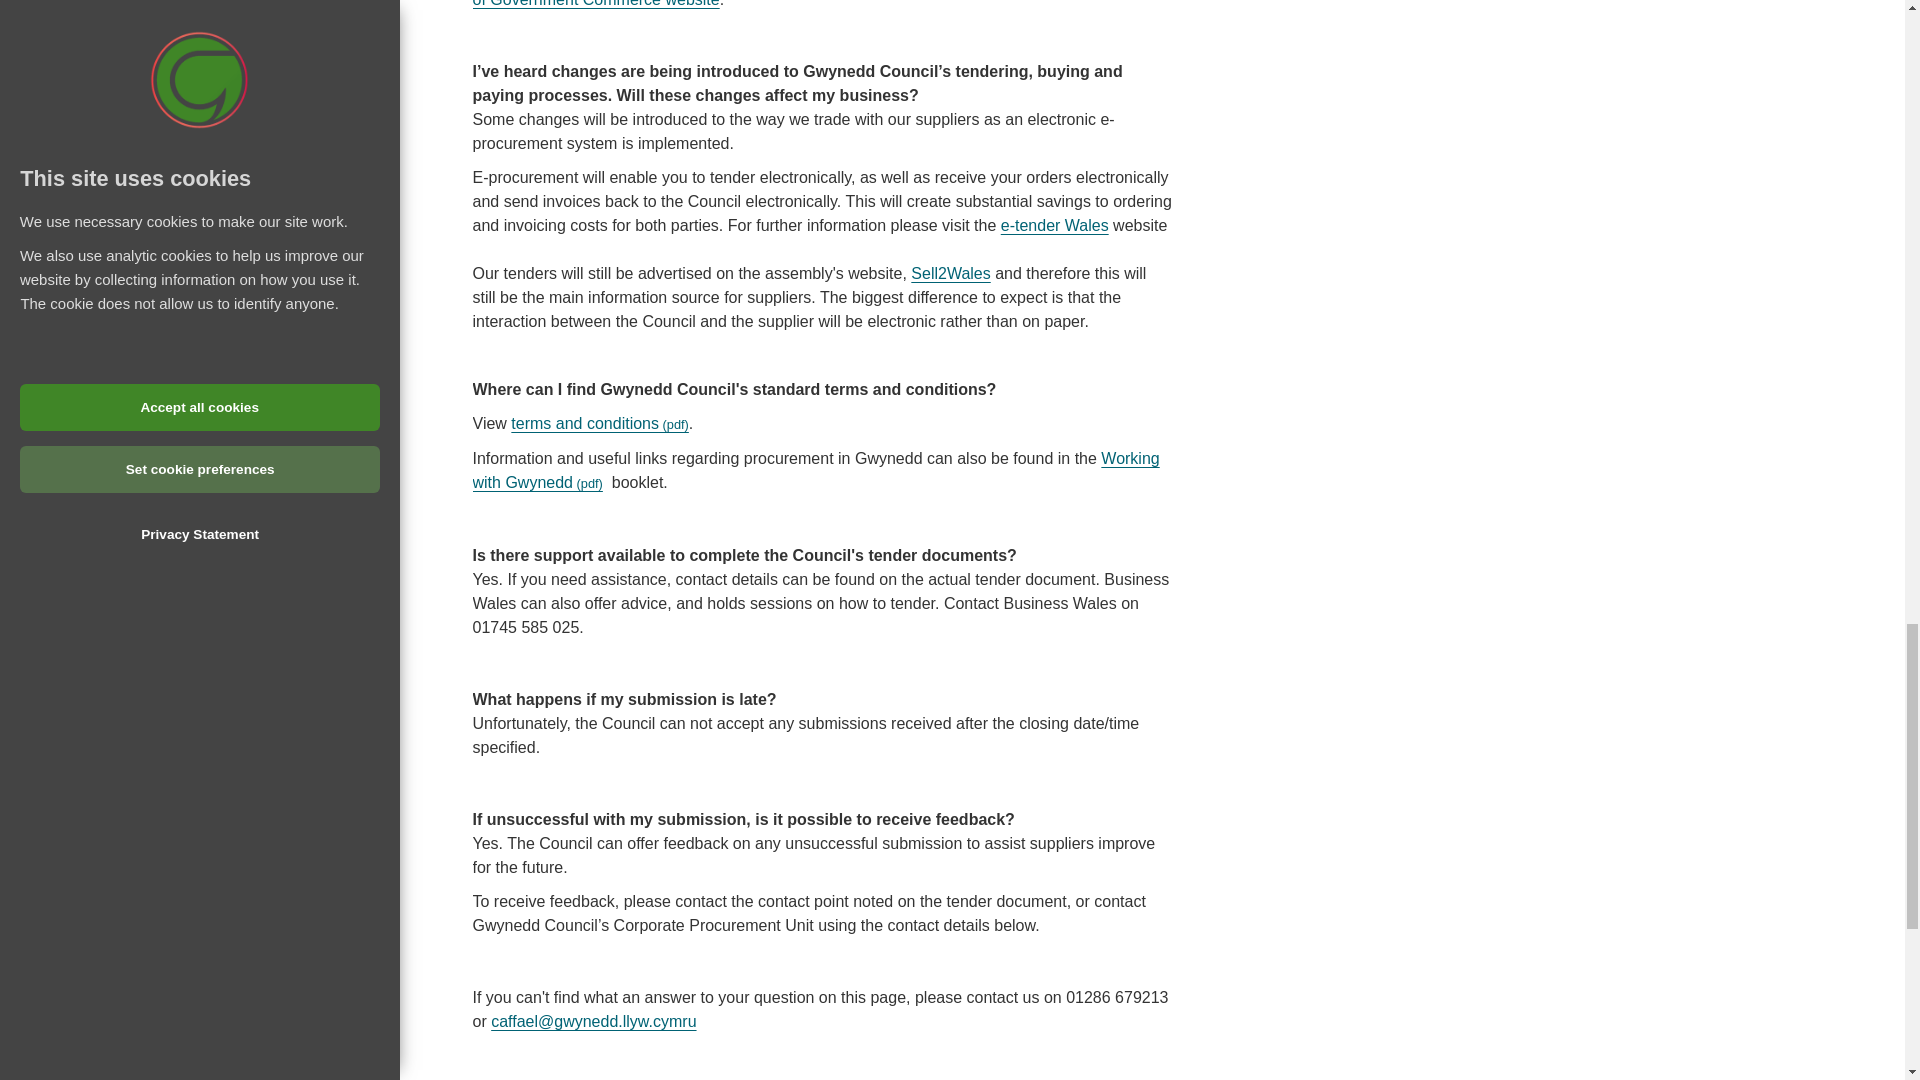 The height and width of the screenshot is (1080, 1920). Describe the element at coordinates (950, 272) in the screenshot. I see `Sell2Wales` at that location.